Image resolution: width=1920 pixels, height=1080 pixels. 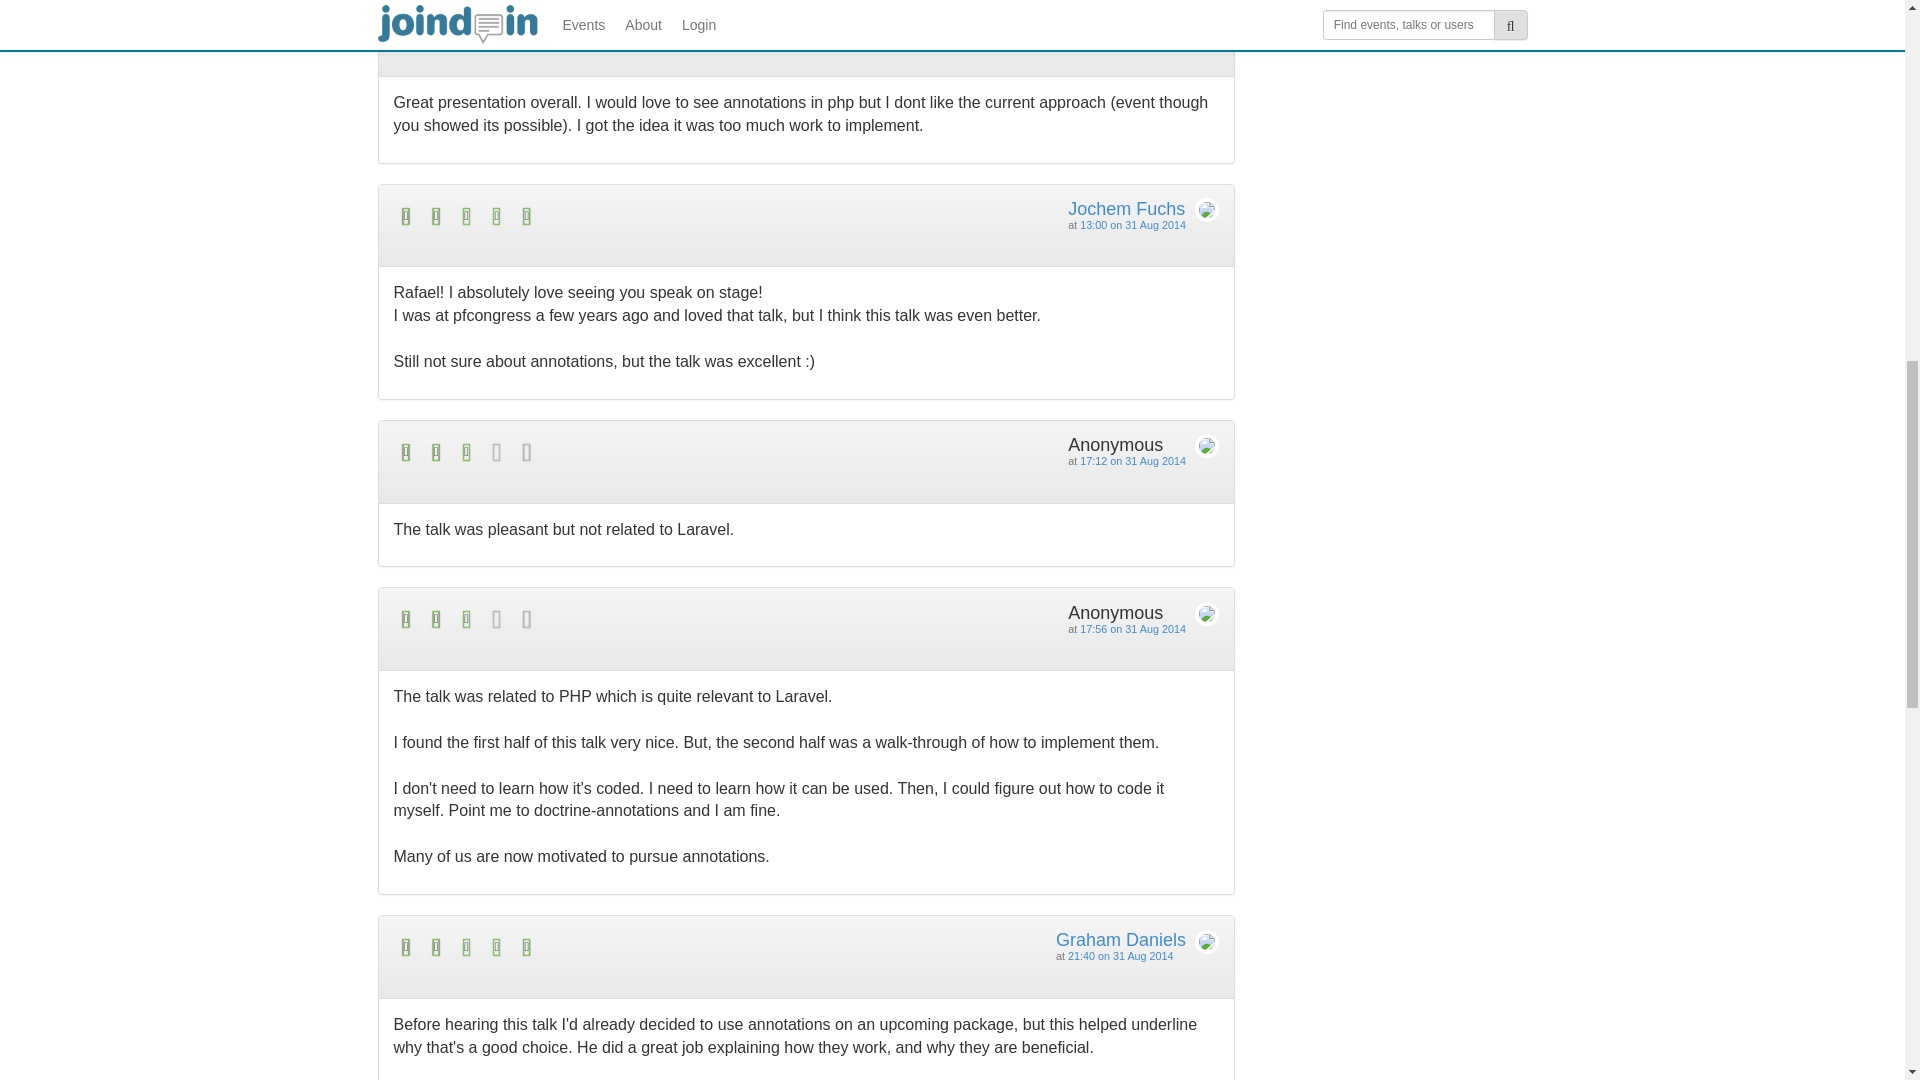 I want to click on 21:40 on 31 Aug 2014, so click(x=1120, y=956).